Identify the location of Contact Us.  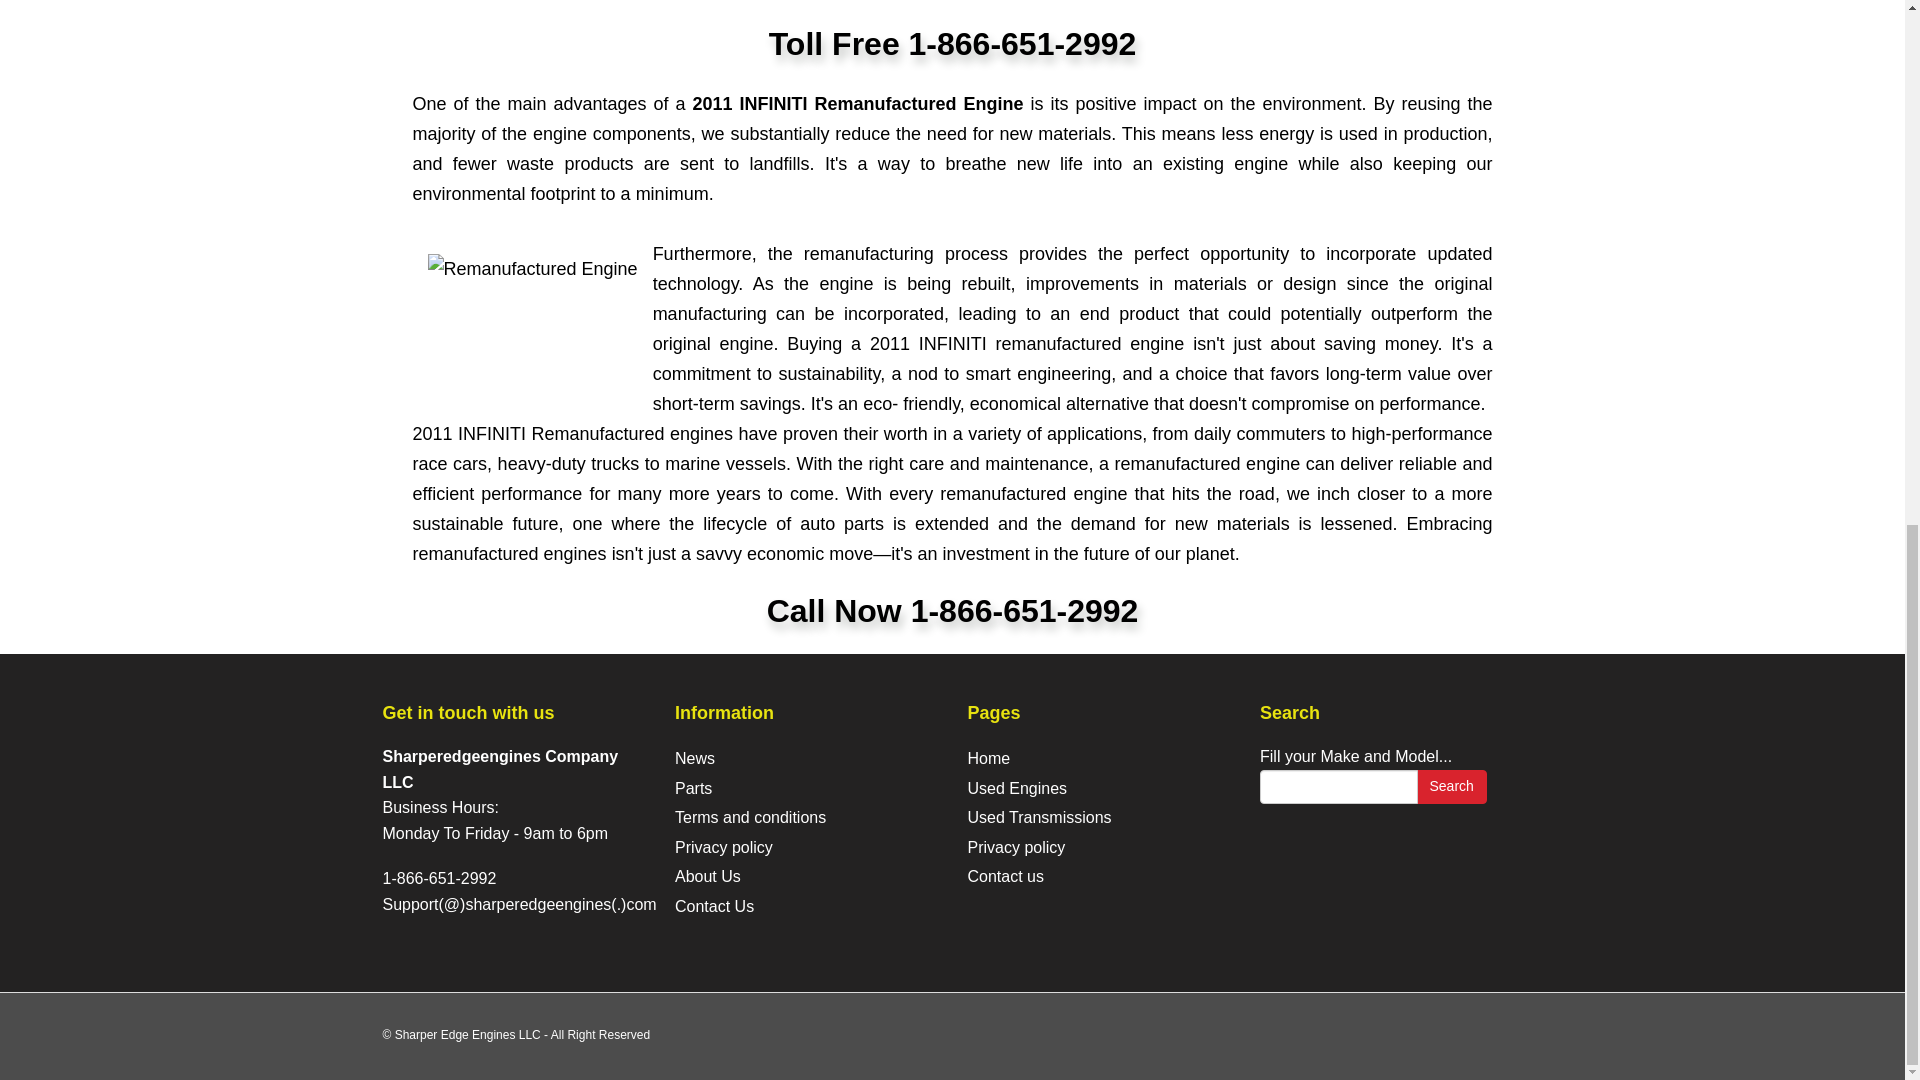
(1006, 876).